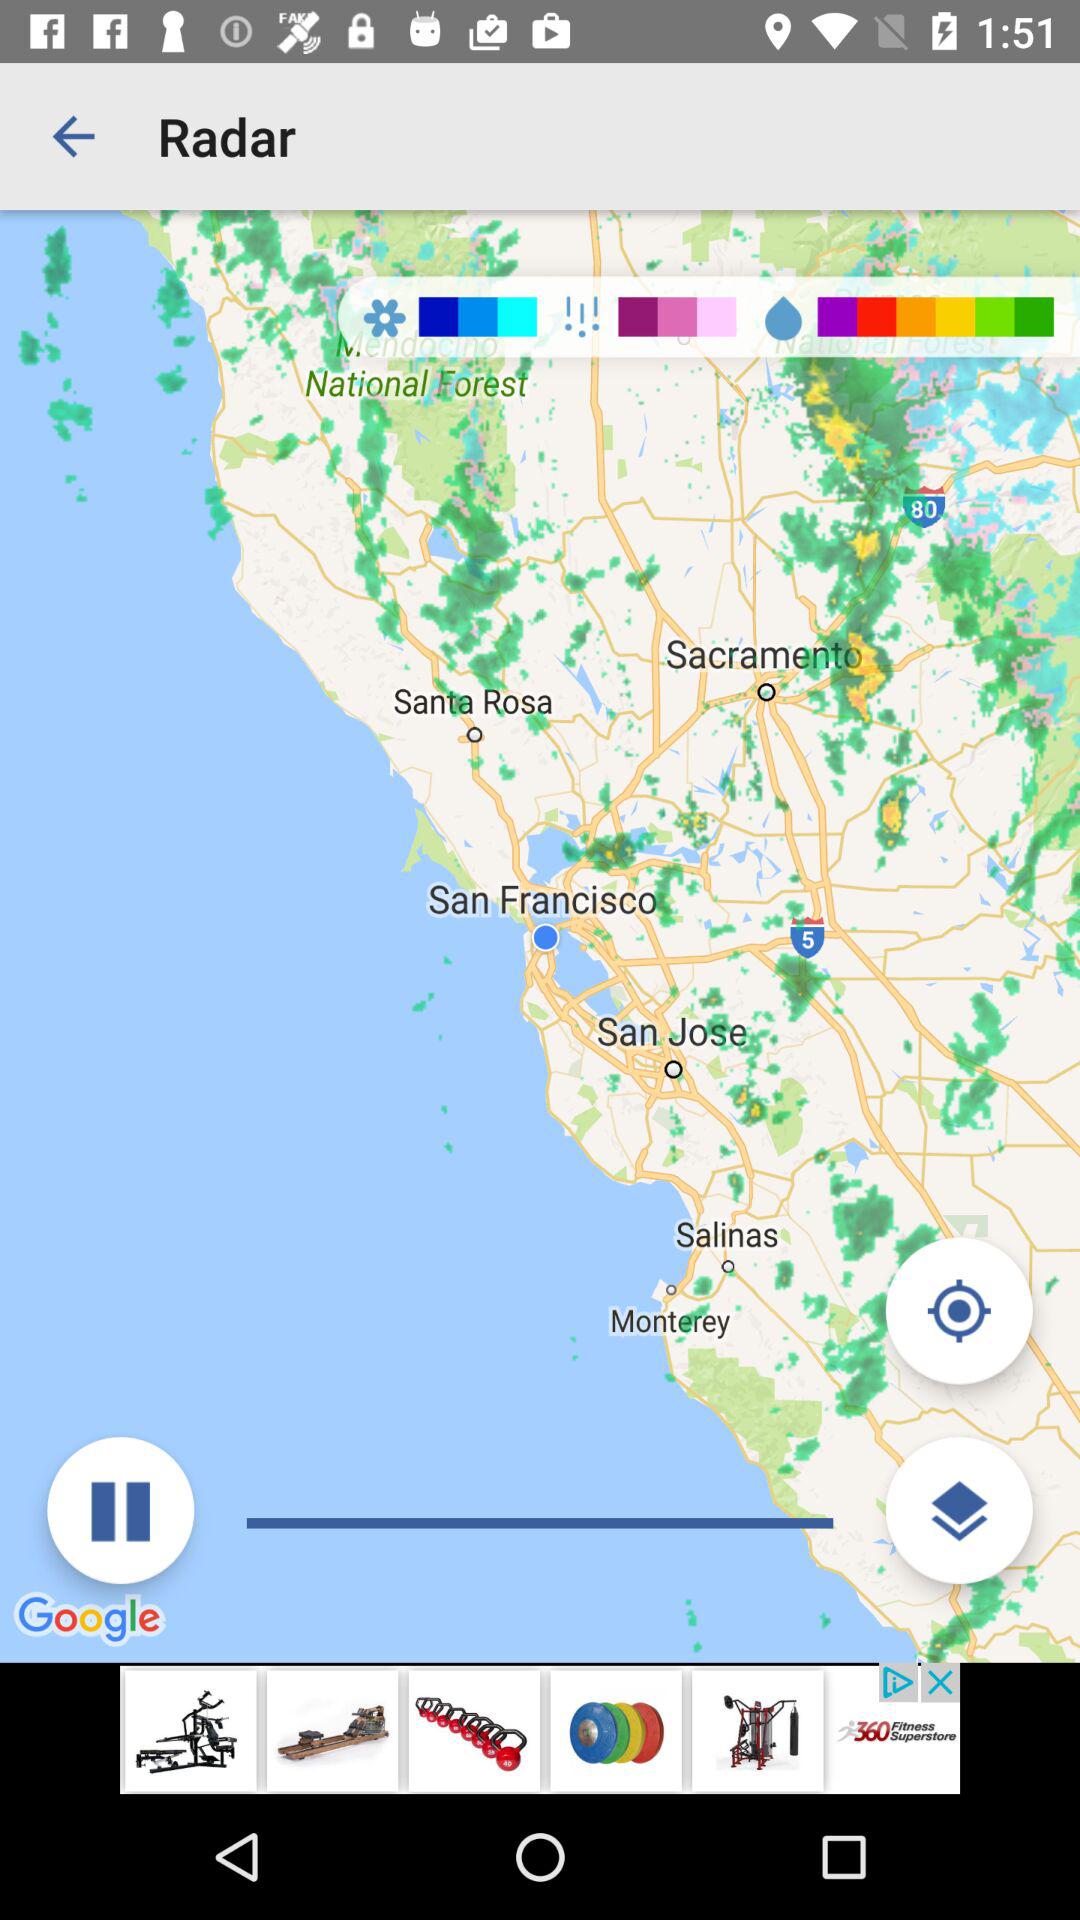 The width and height of the screenshot is (1080, 1920). What do you see at coordinates (958, 1510) in the screenshot?
I see `change layer` at bounding box center [958, 1510].